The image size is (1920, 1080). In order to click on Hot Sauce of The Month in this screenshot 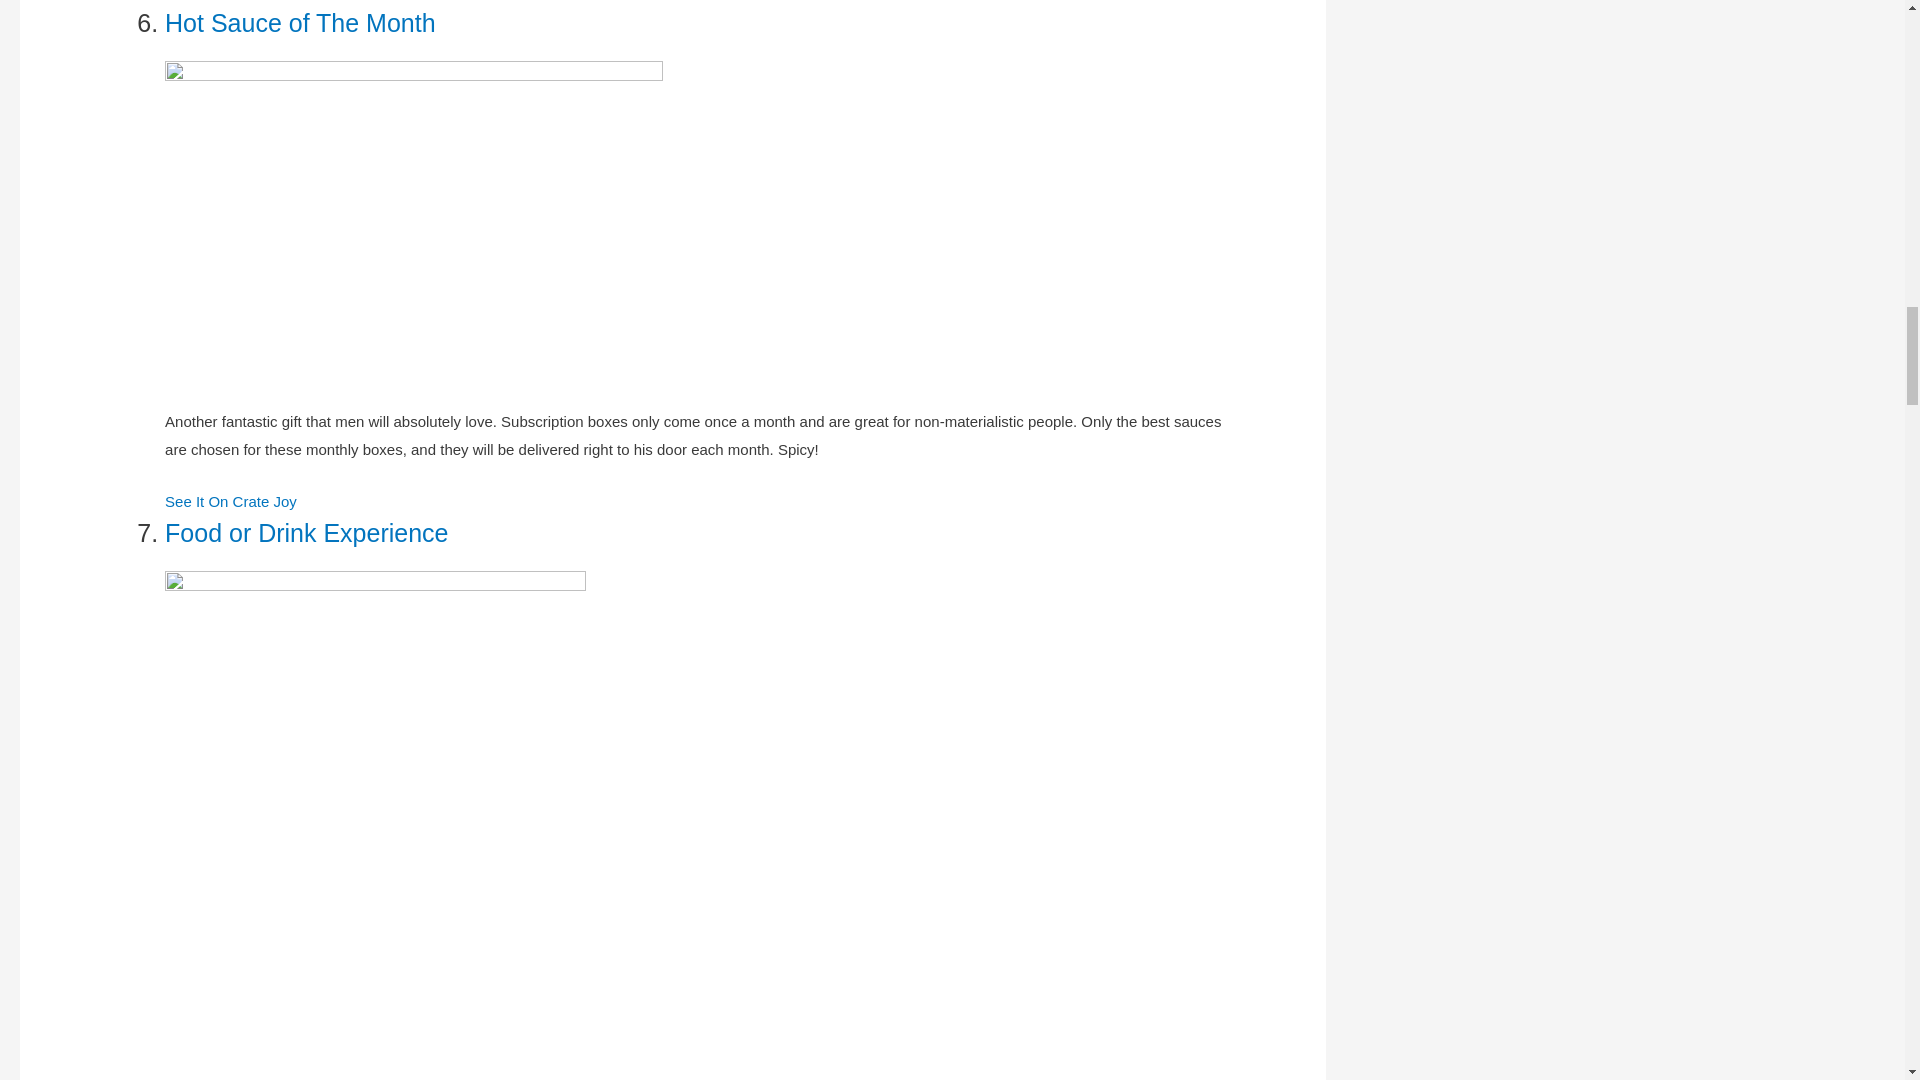, I will do `click(300, 22)`.